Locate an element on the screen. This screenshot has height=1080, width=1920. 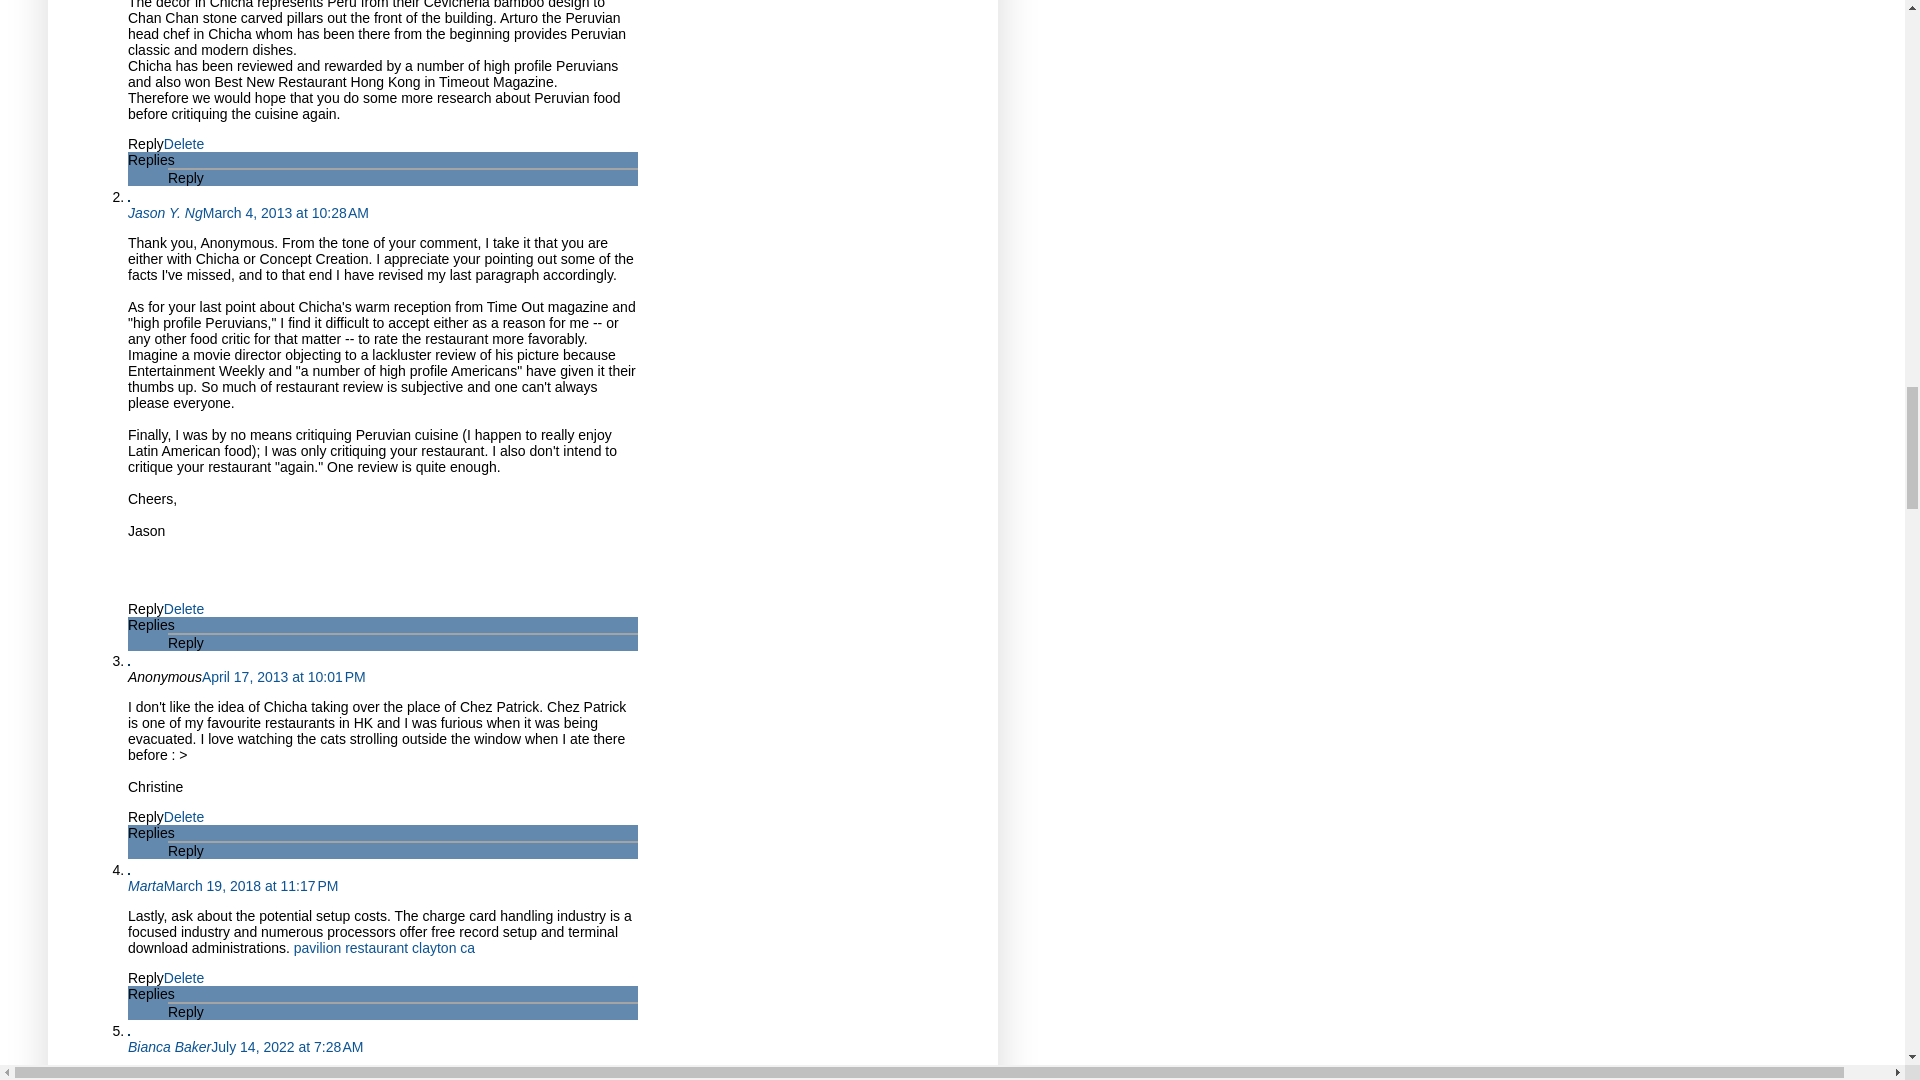
Reply is located at coordinates (186, 850).